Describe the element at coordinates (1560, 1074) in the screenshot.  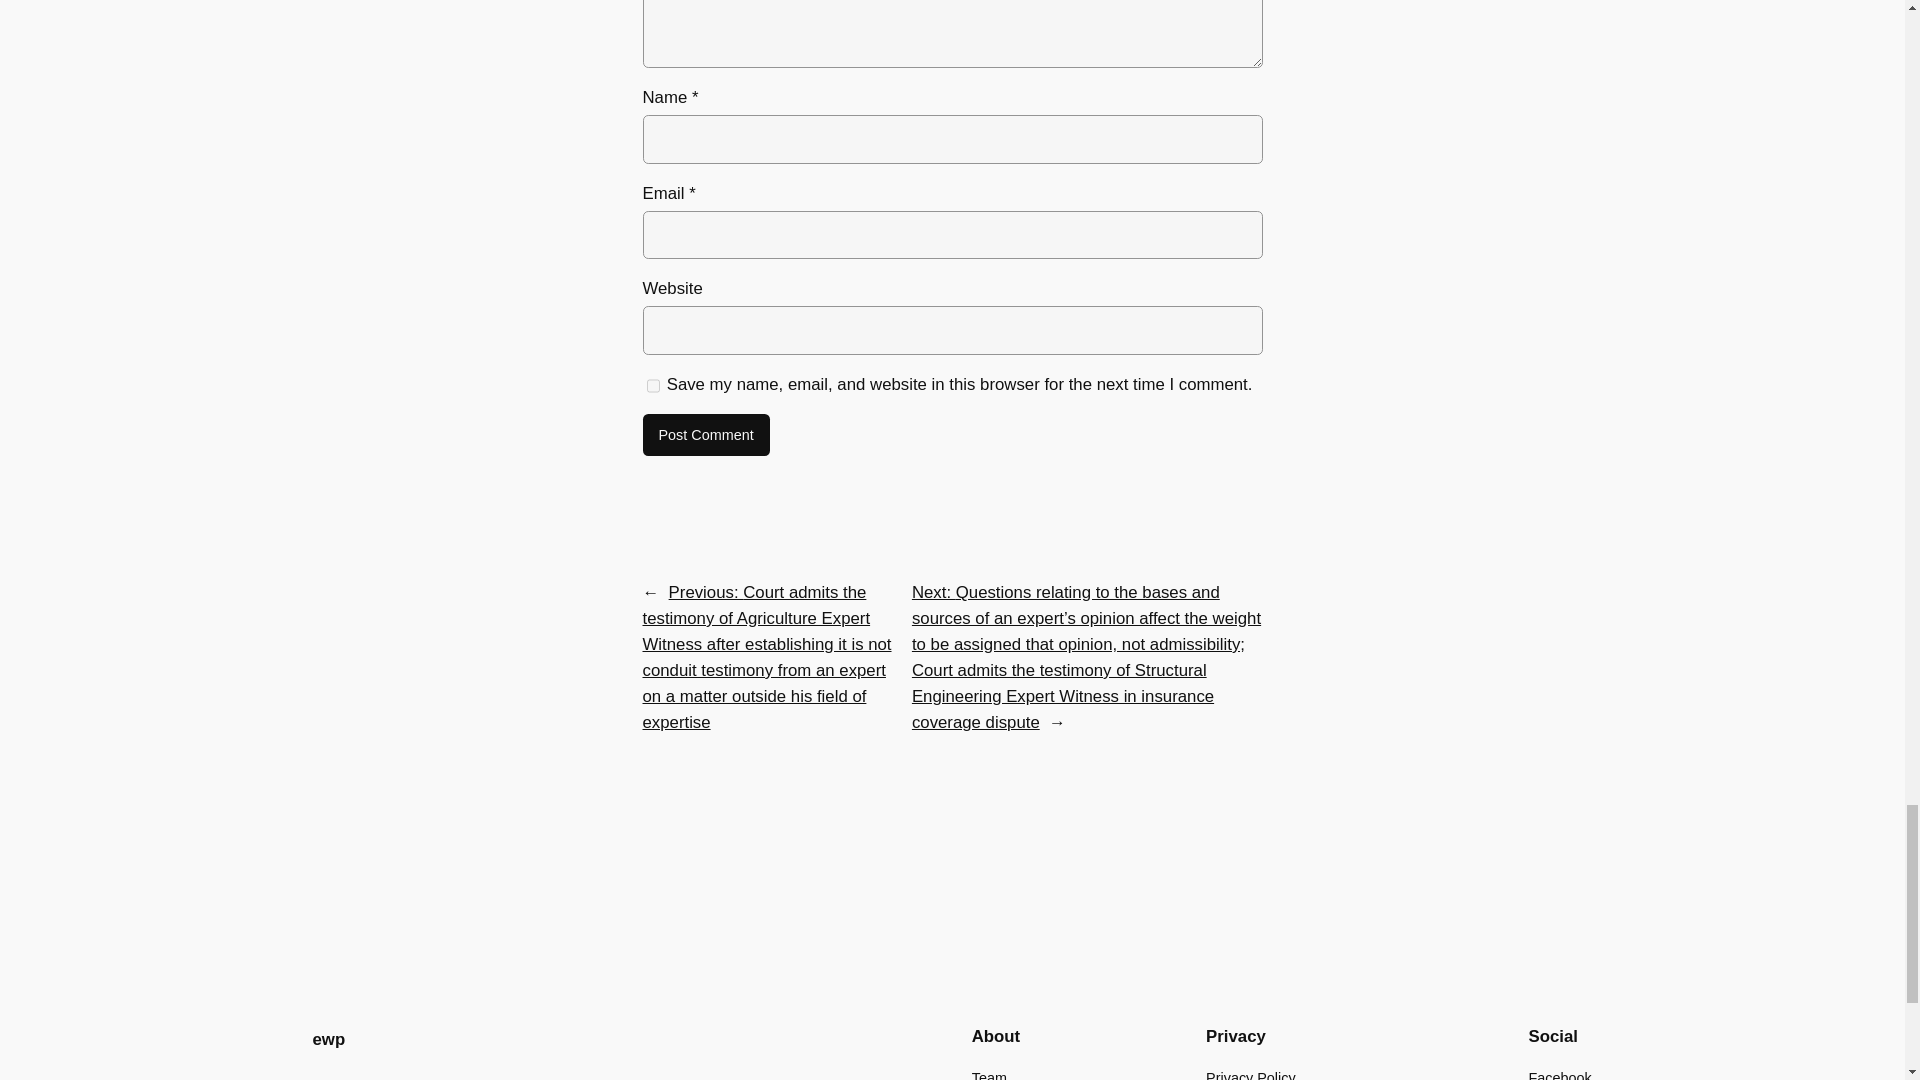
I see `Facebook` at that location.